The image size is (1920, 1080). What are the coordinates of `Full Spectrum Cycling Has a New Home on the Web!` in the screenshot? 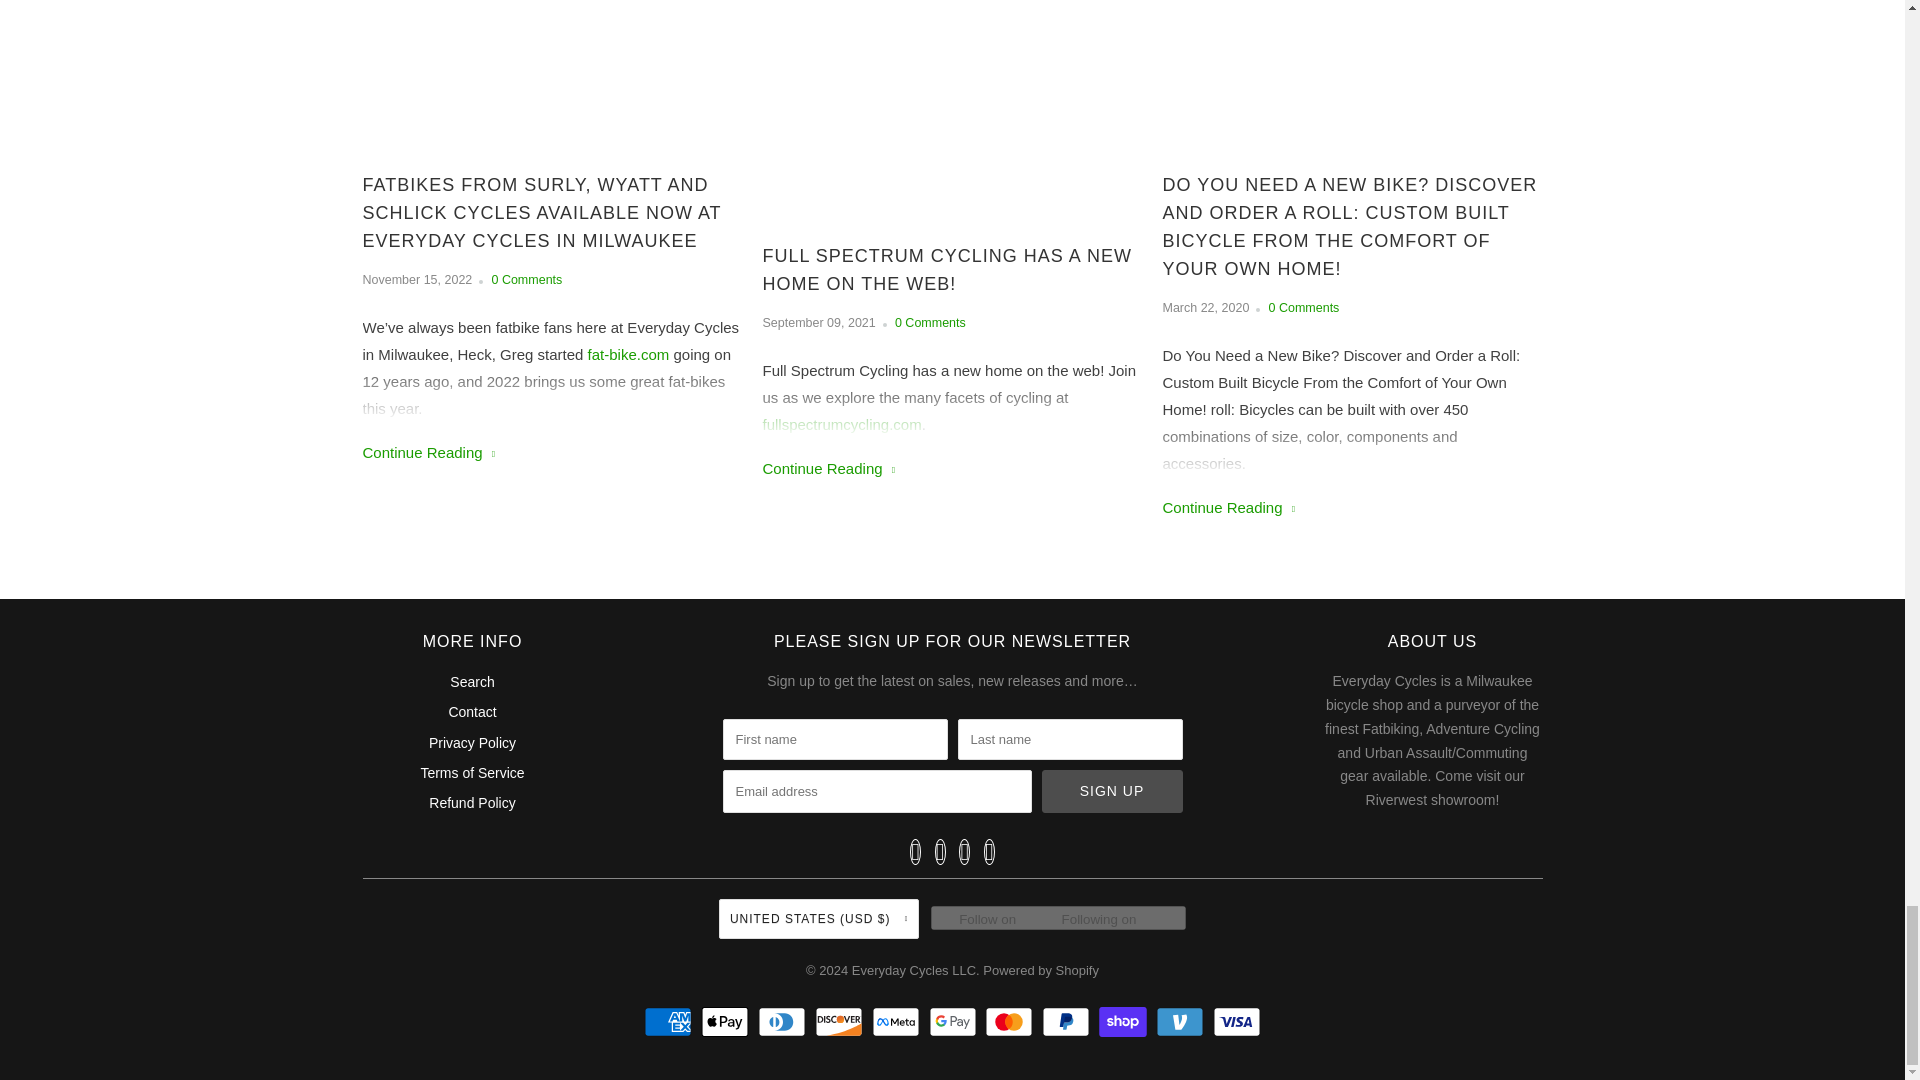 It's located at (952, 120).